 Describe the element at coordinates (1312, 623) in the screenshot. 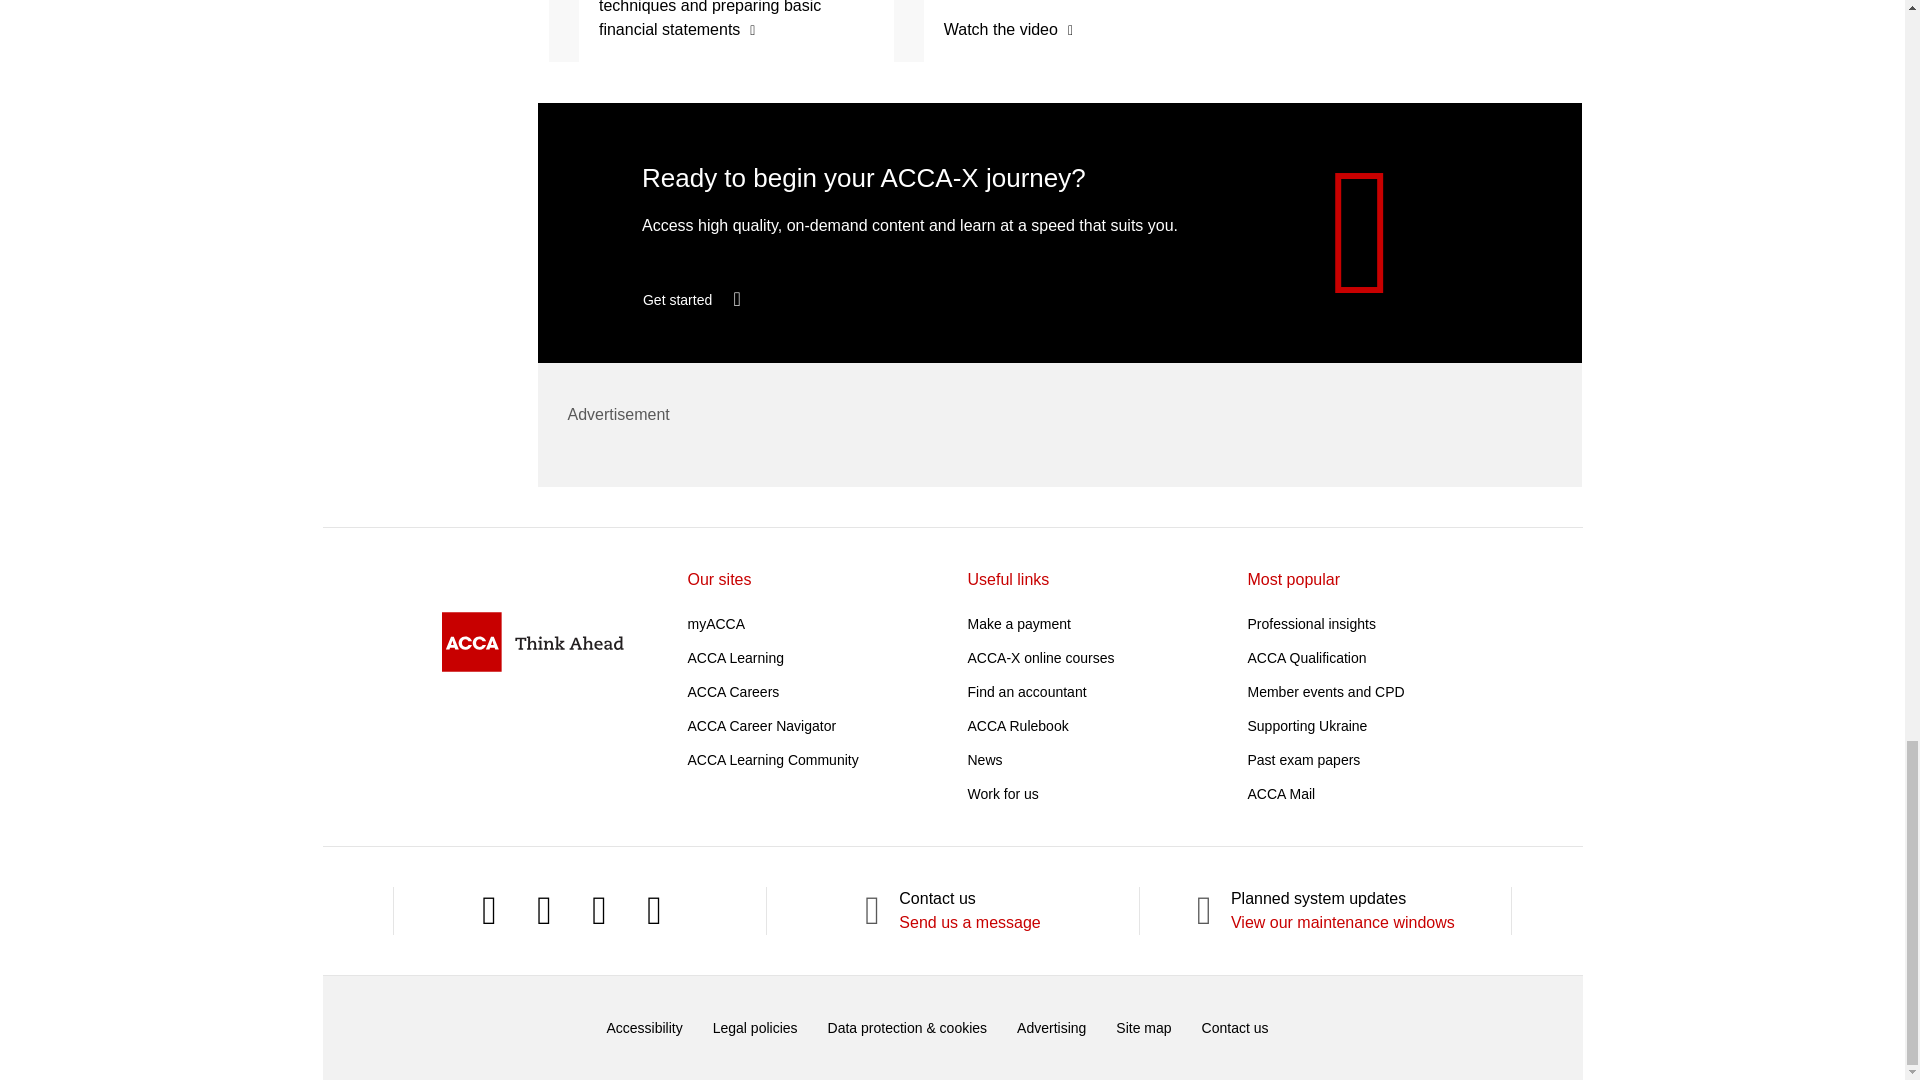

I see `Professional insights` at that location.